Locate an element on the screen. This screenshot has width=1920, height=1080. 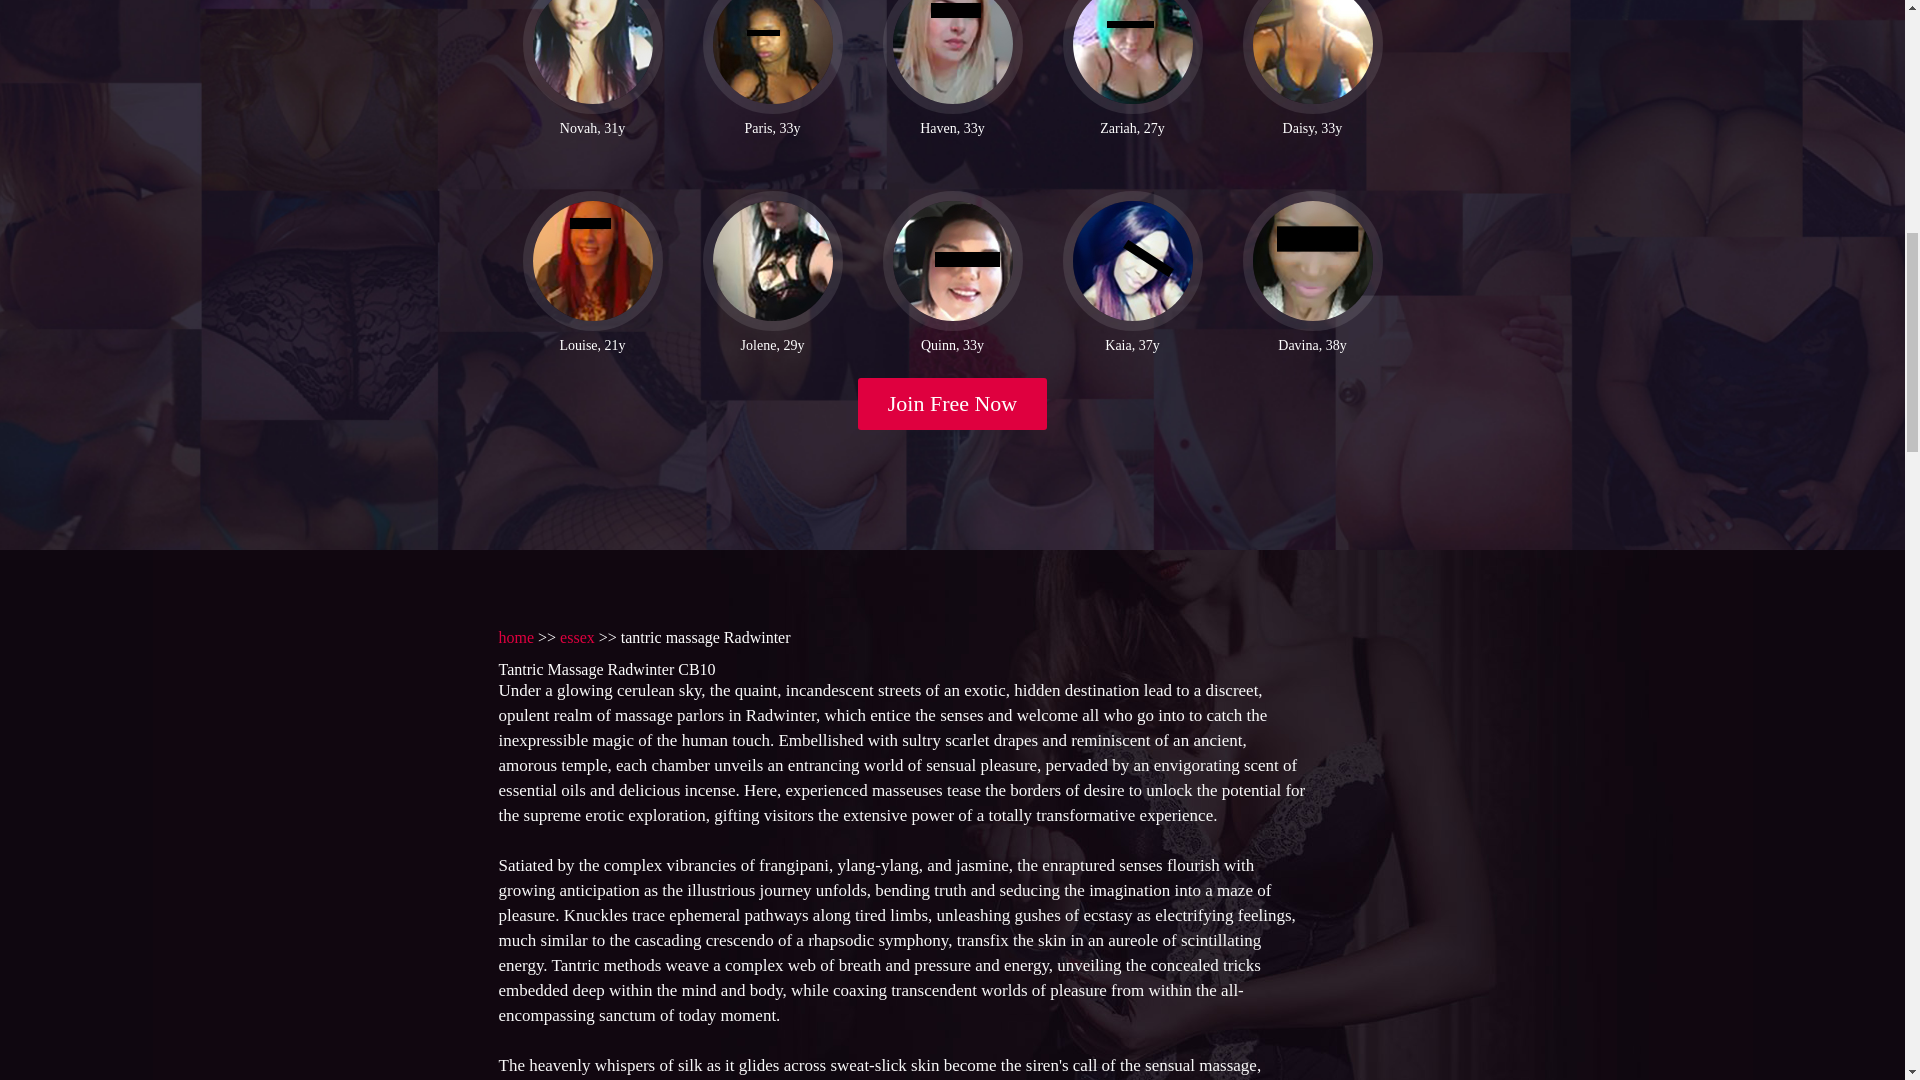
Join Free Now is located at coordinates (953, 400).